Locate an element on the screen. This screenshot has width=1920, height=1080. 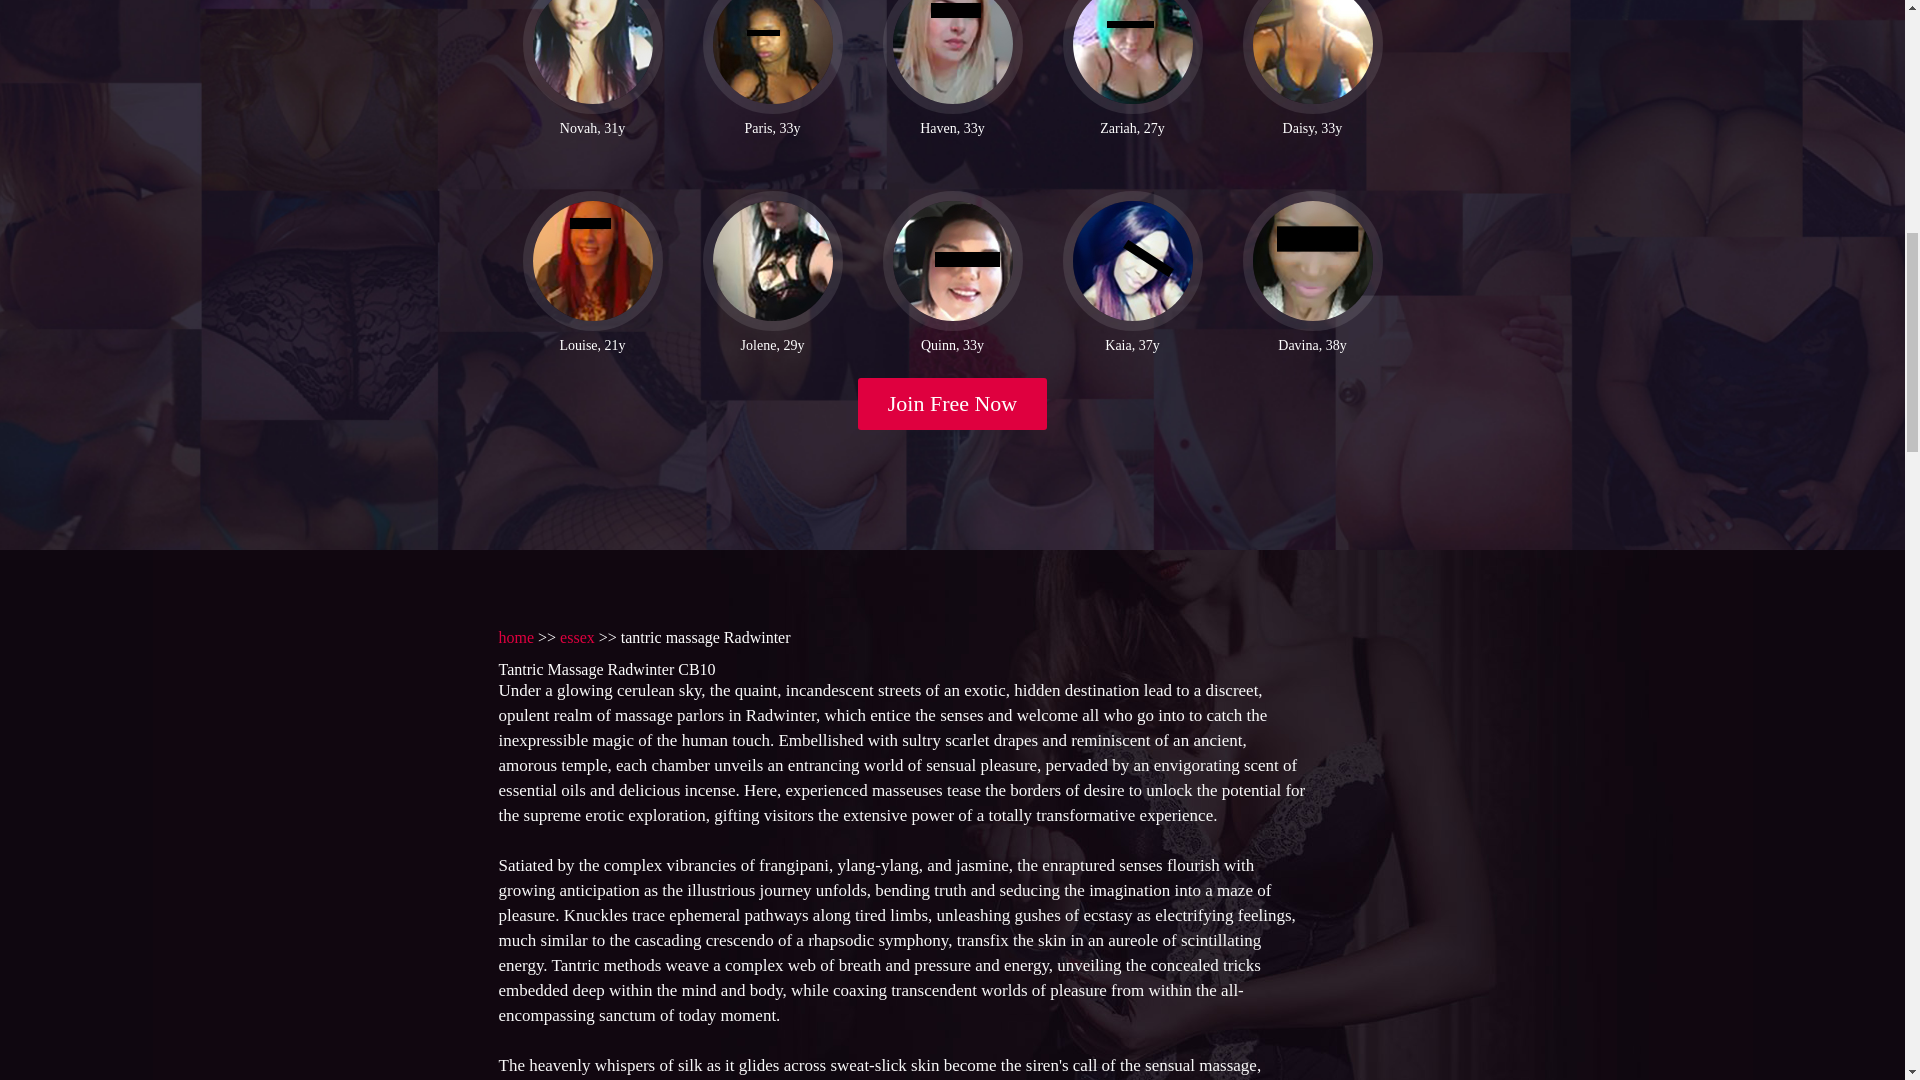
Join Free Now is located at coordinates (953, 400).